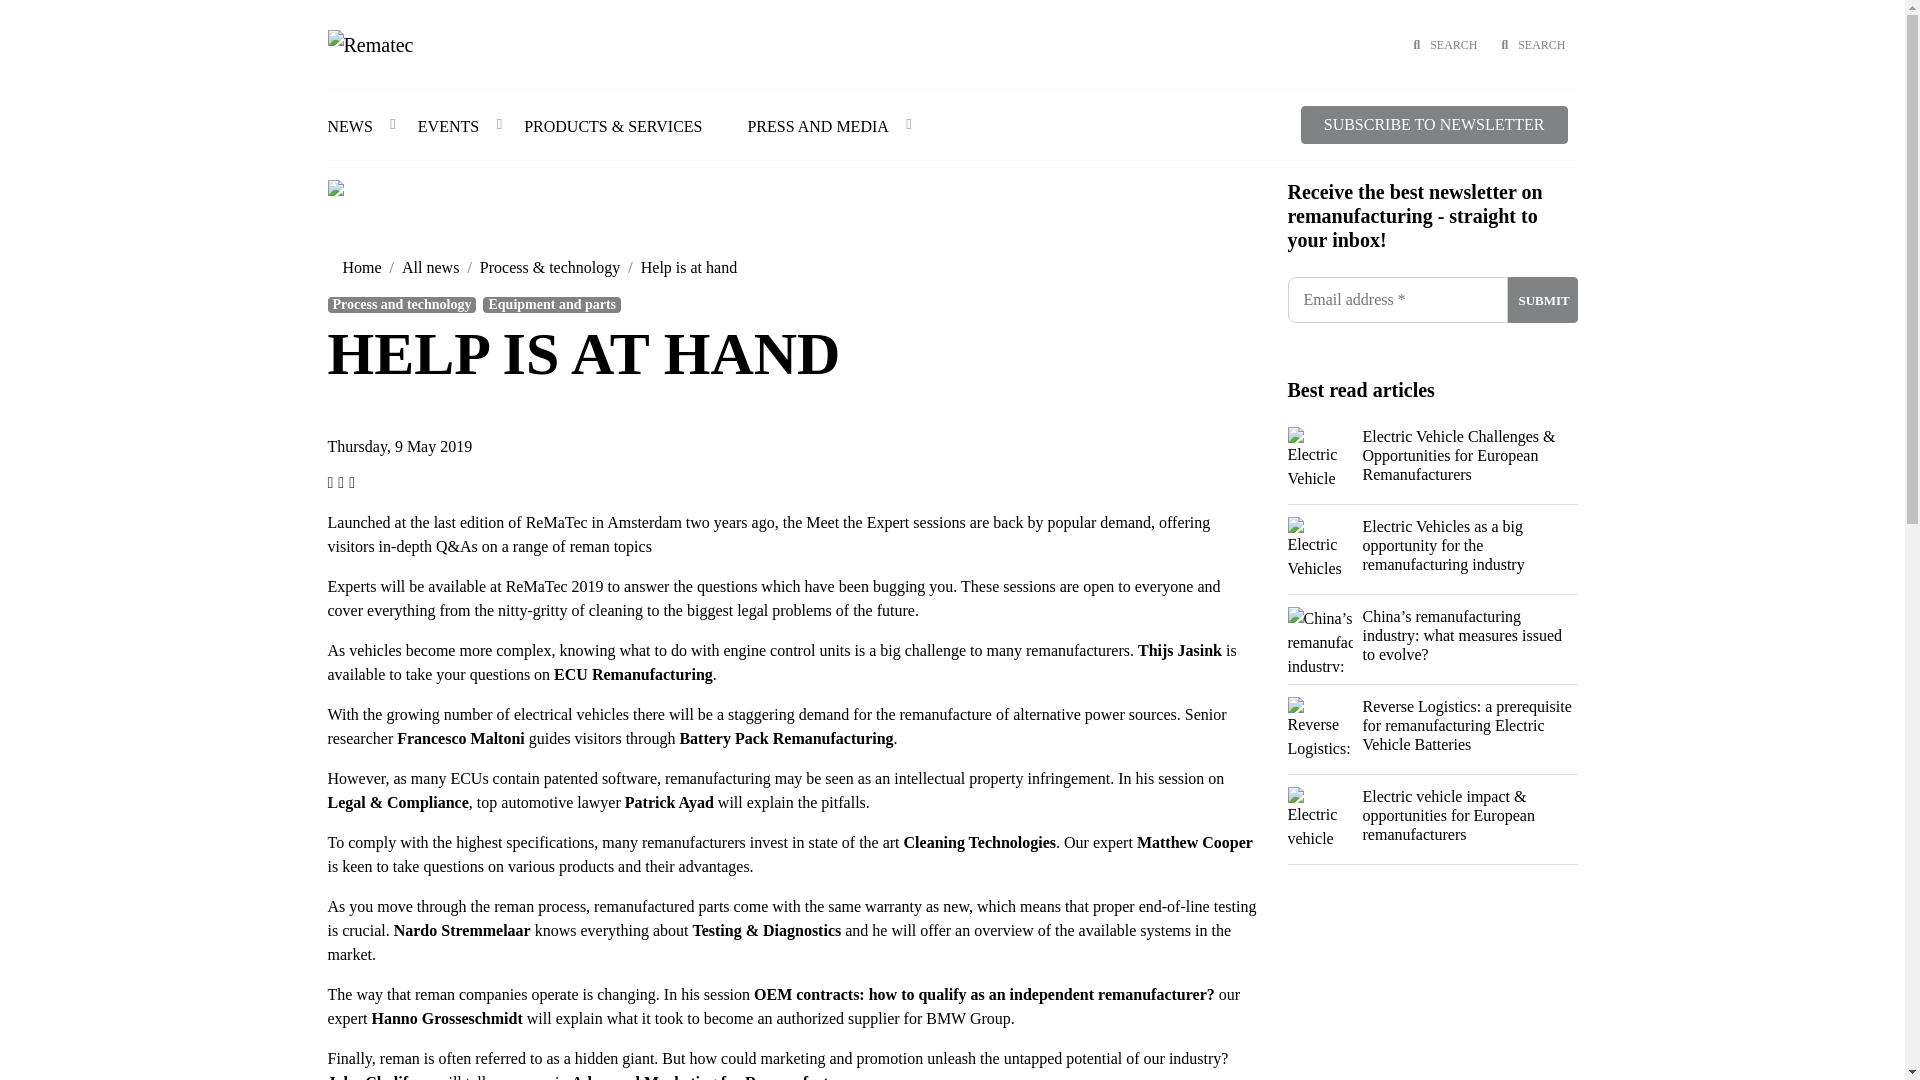 The height and width of the screenshot is (1080, 1920). I want to click on SEARCH, so click(1445, 44).